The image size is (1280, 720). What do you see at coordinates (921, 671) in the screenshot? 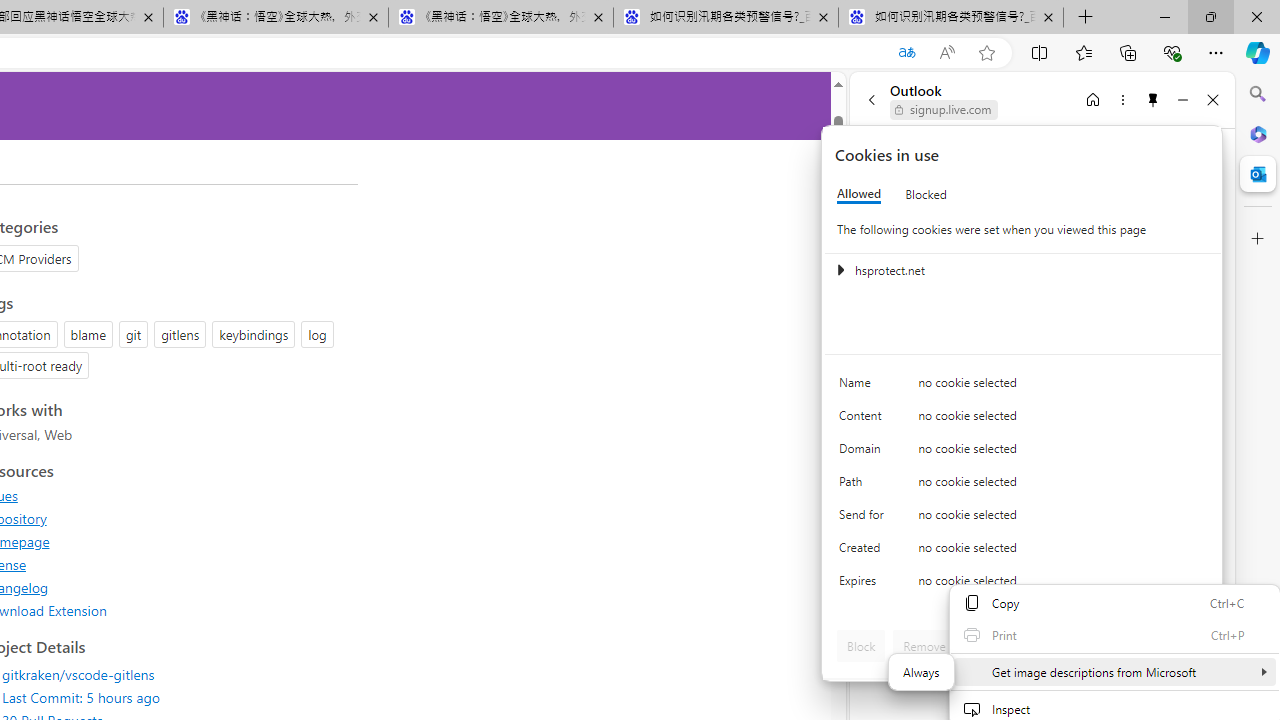
I see `Get image descriptions from Microsoft` at bounding box center [921, 671].